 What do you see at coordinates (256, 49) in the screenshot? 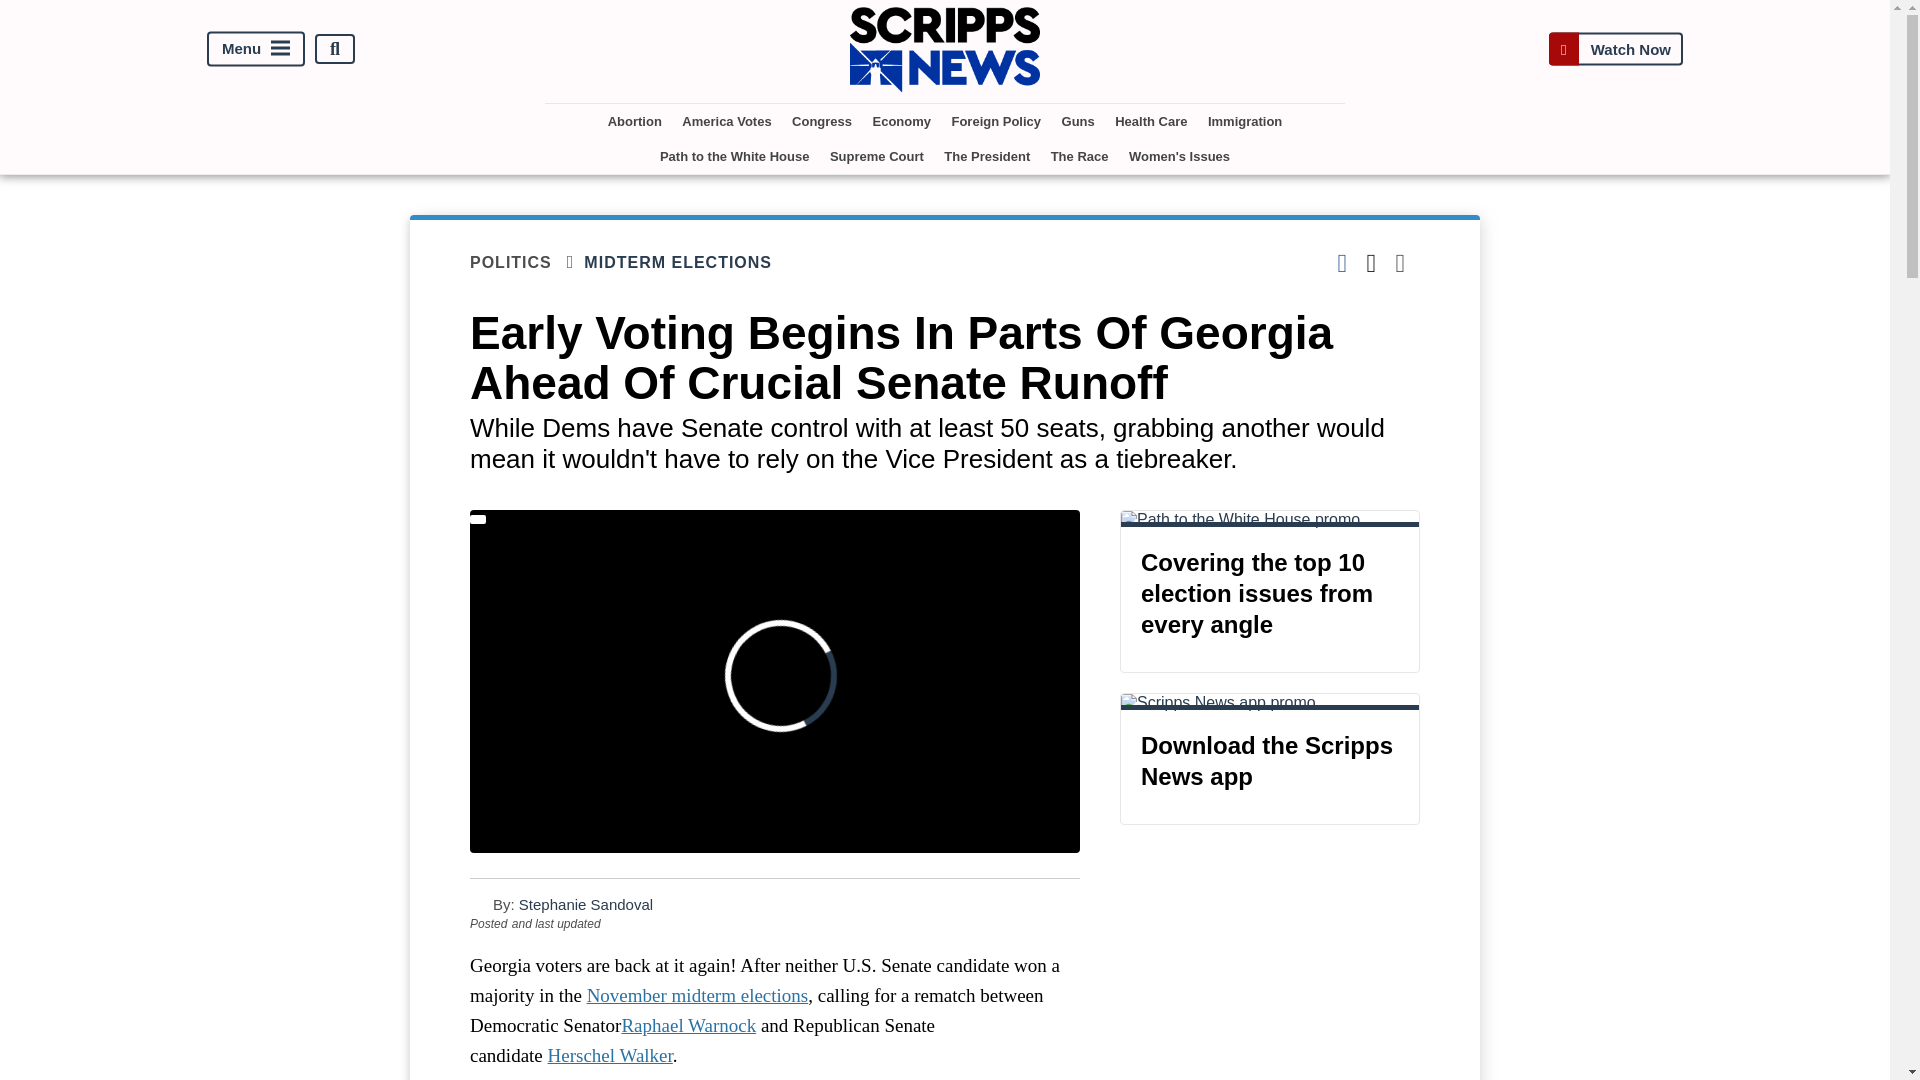
I see `Menu` at bounding box center [256, 49].